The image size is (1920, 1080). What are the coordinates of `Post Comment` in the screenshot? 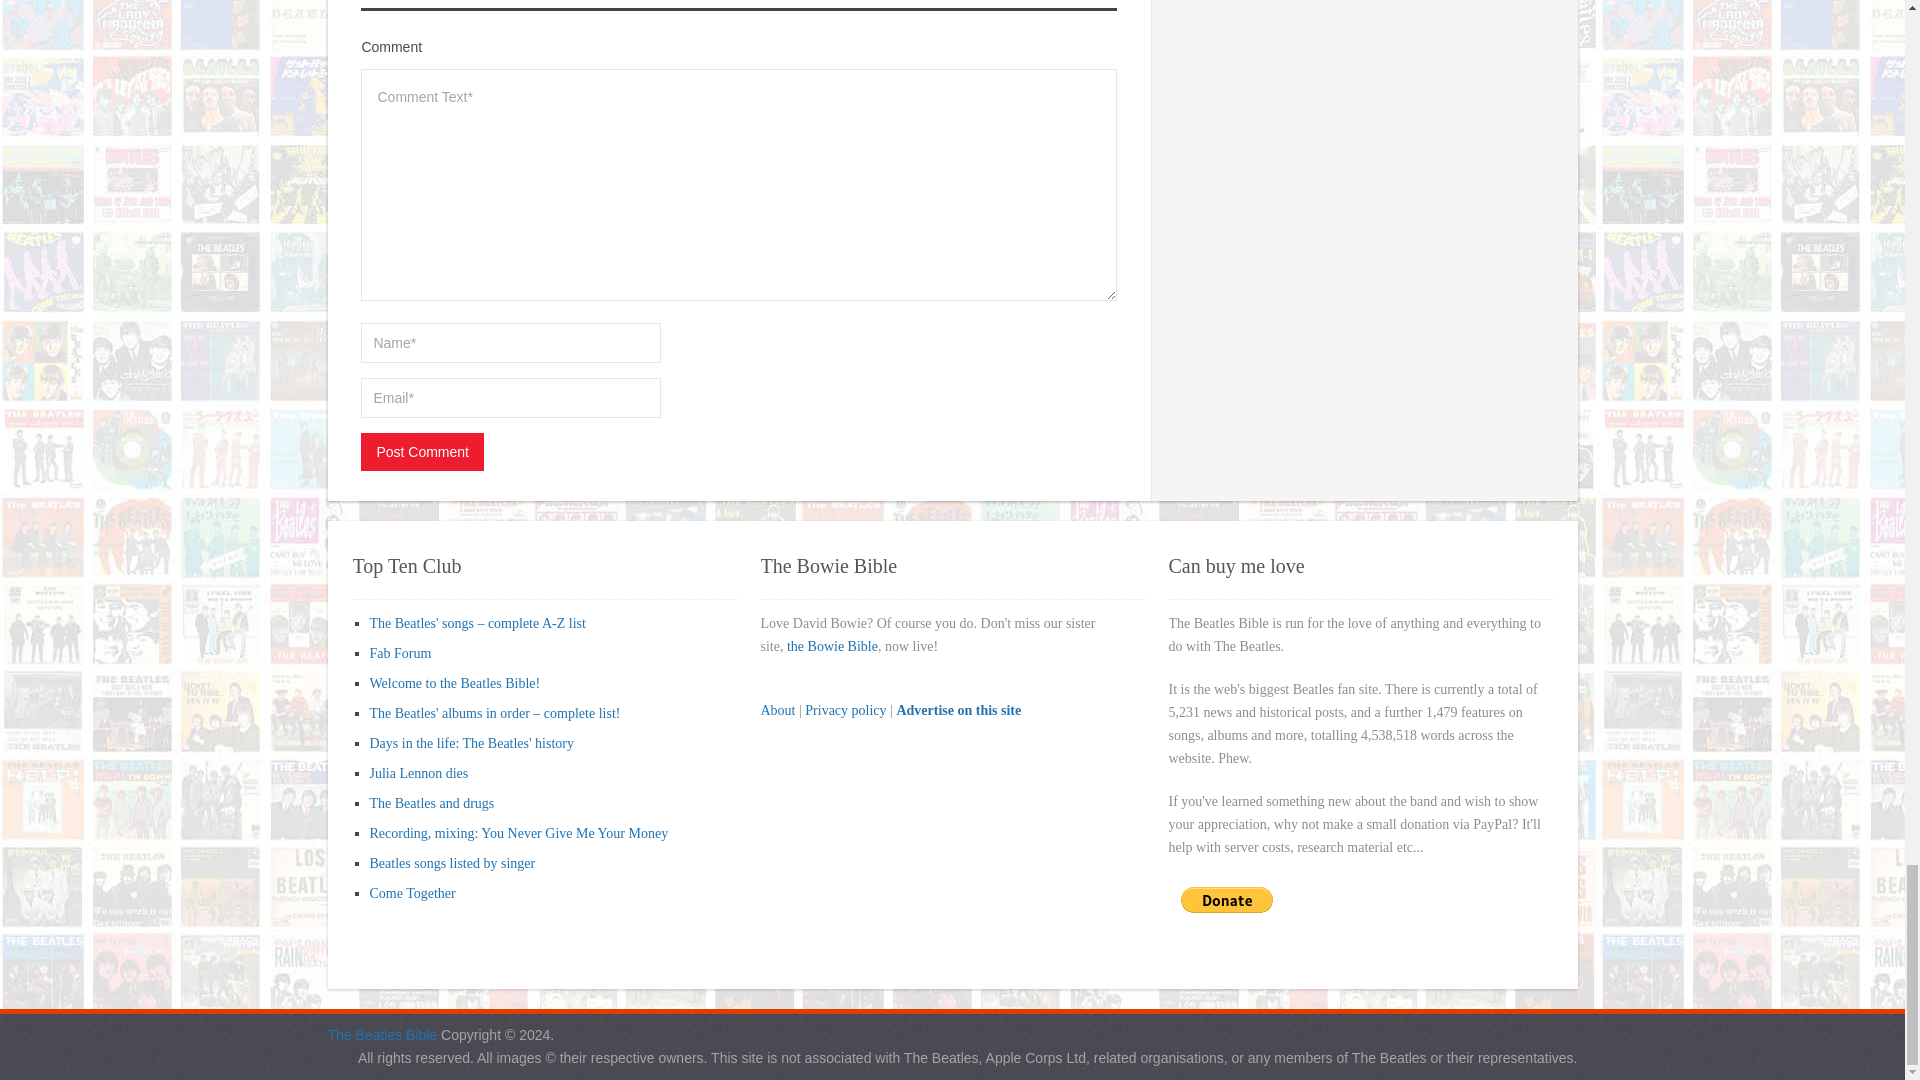 It's located at (422, 452).